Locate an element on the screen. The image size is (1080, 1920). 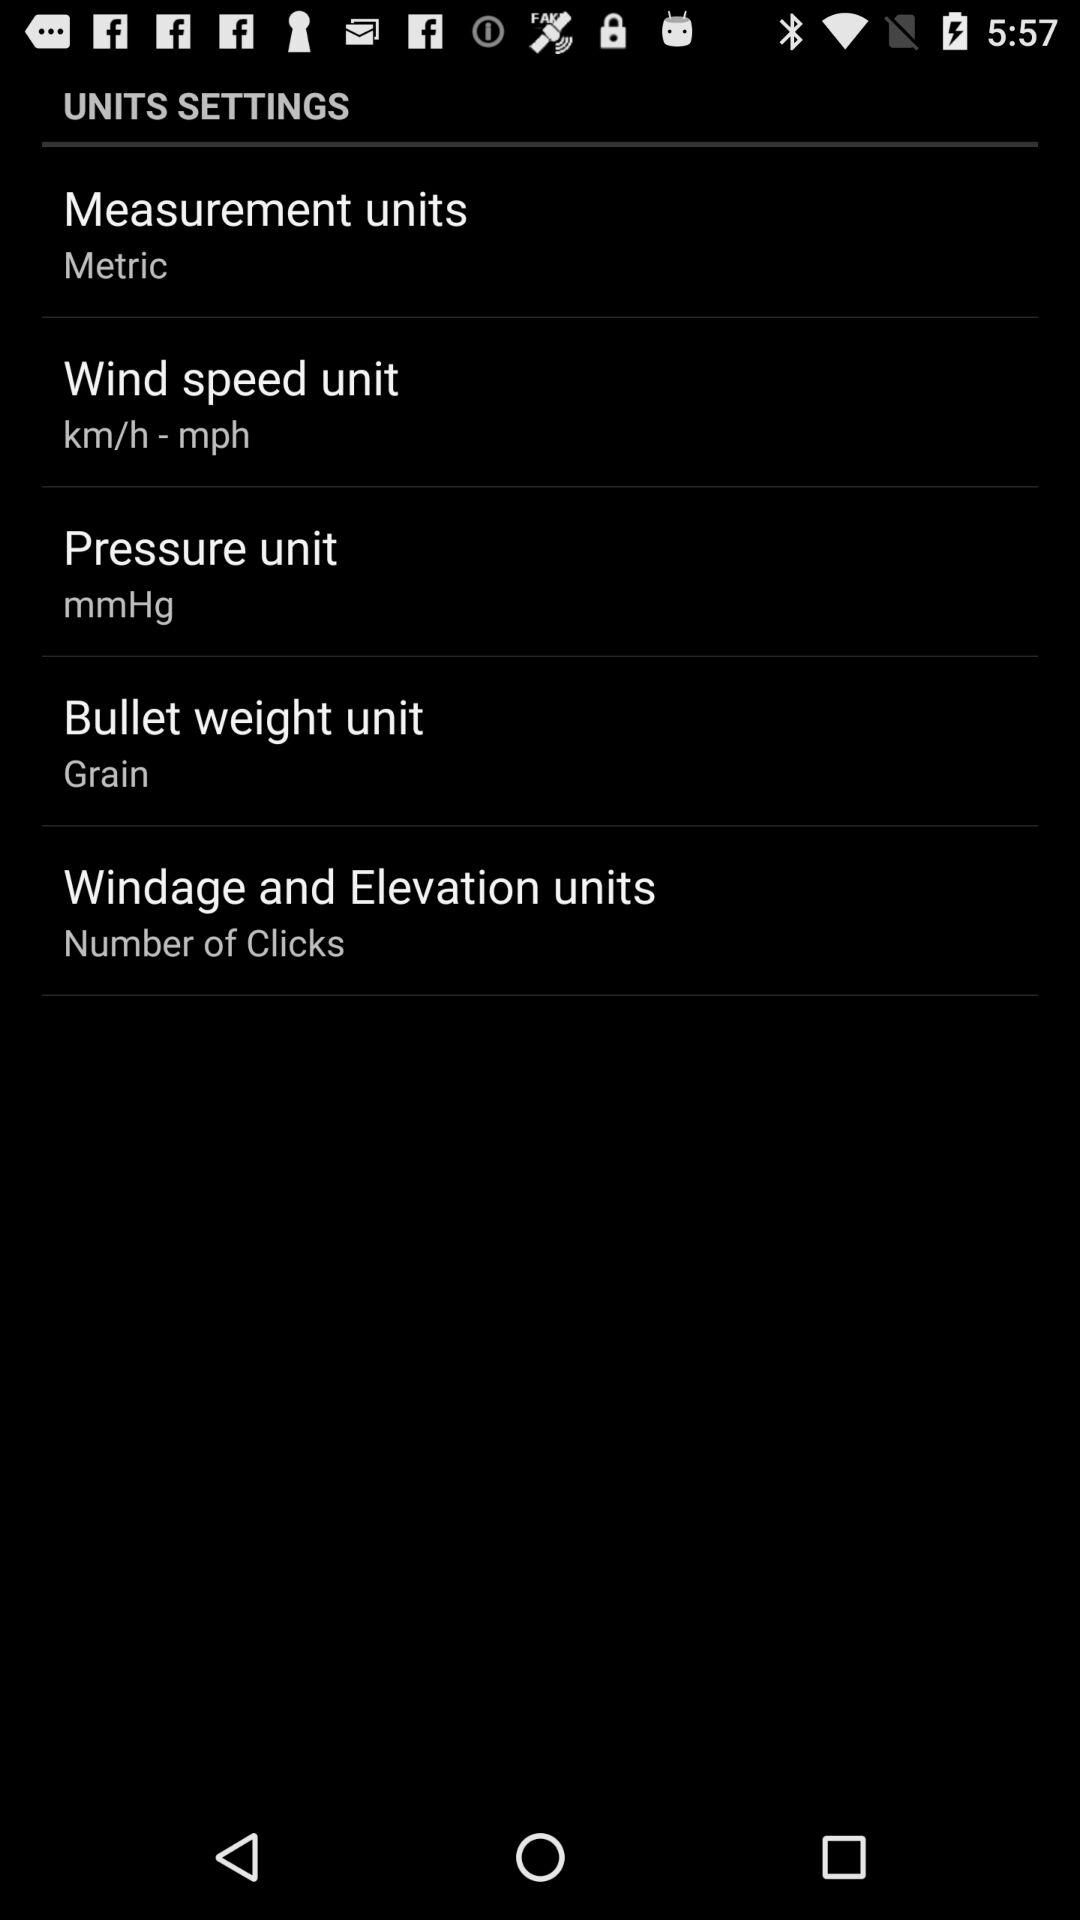
choose item below grain item is located at coordinates (360, 885).